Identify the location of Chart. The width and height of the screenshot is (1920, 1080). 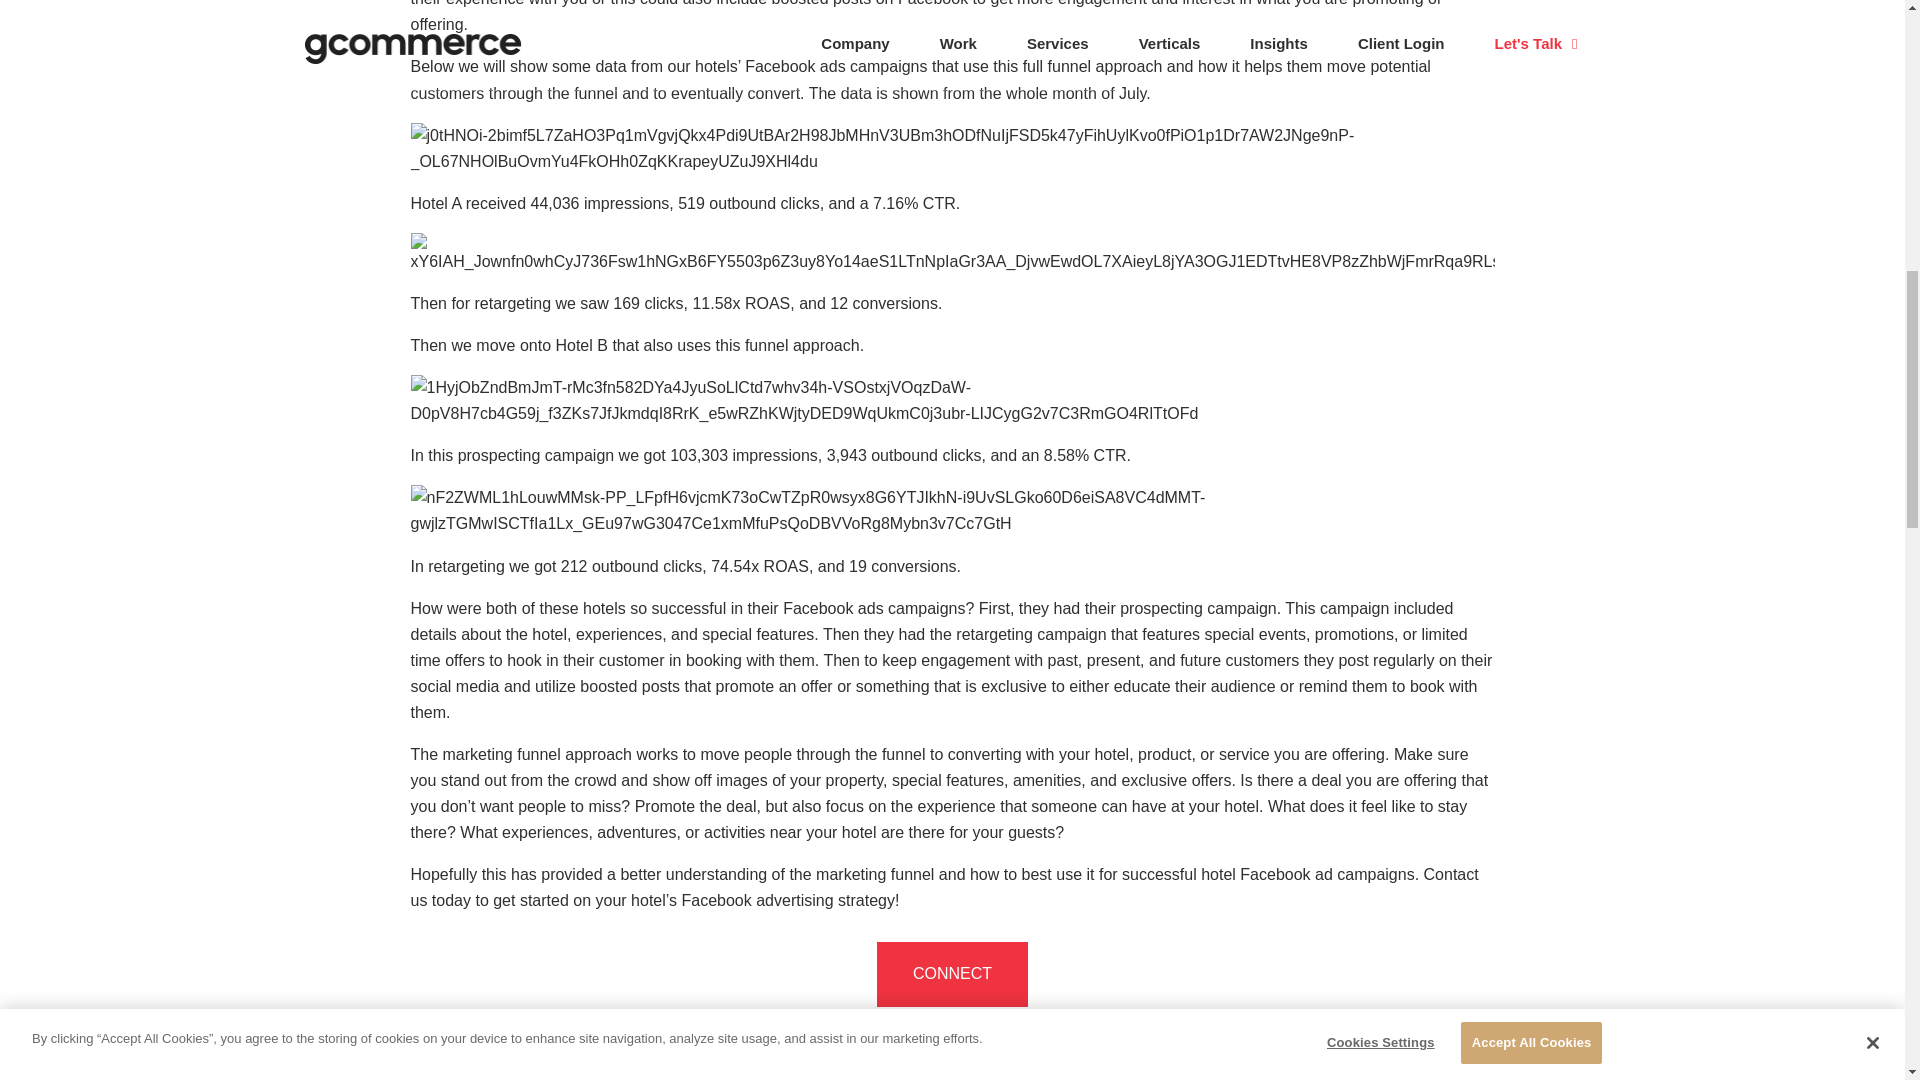
(952, 148).